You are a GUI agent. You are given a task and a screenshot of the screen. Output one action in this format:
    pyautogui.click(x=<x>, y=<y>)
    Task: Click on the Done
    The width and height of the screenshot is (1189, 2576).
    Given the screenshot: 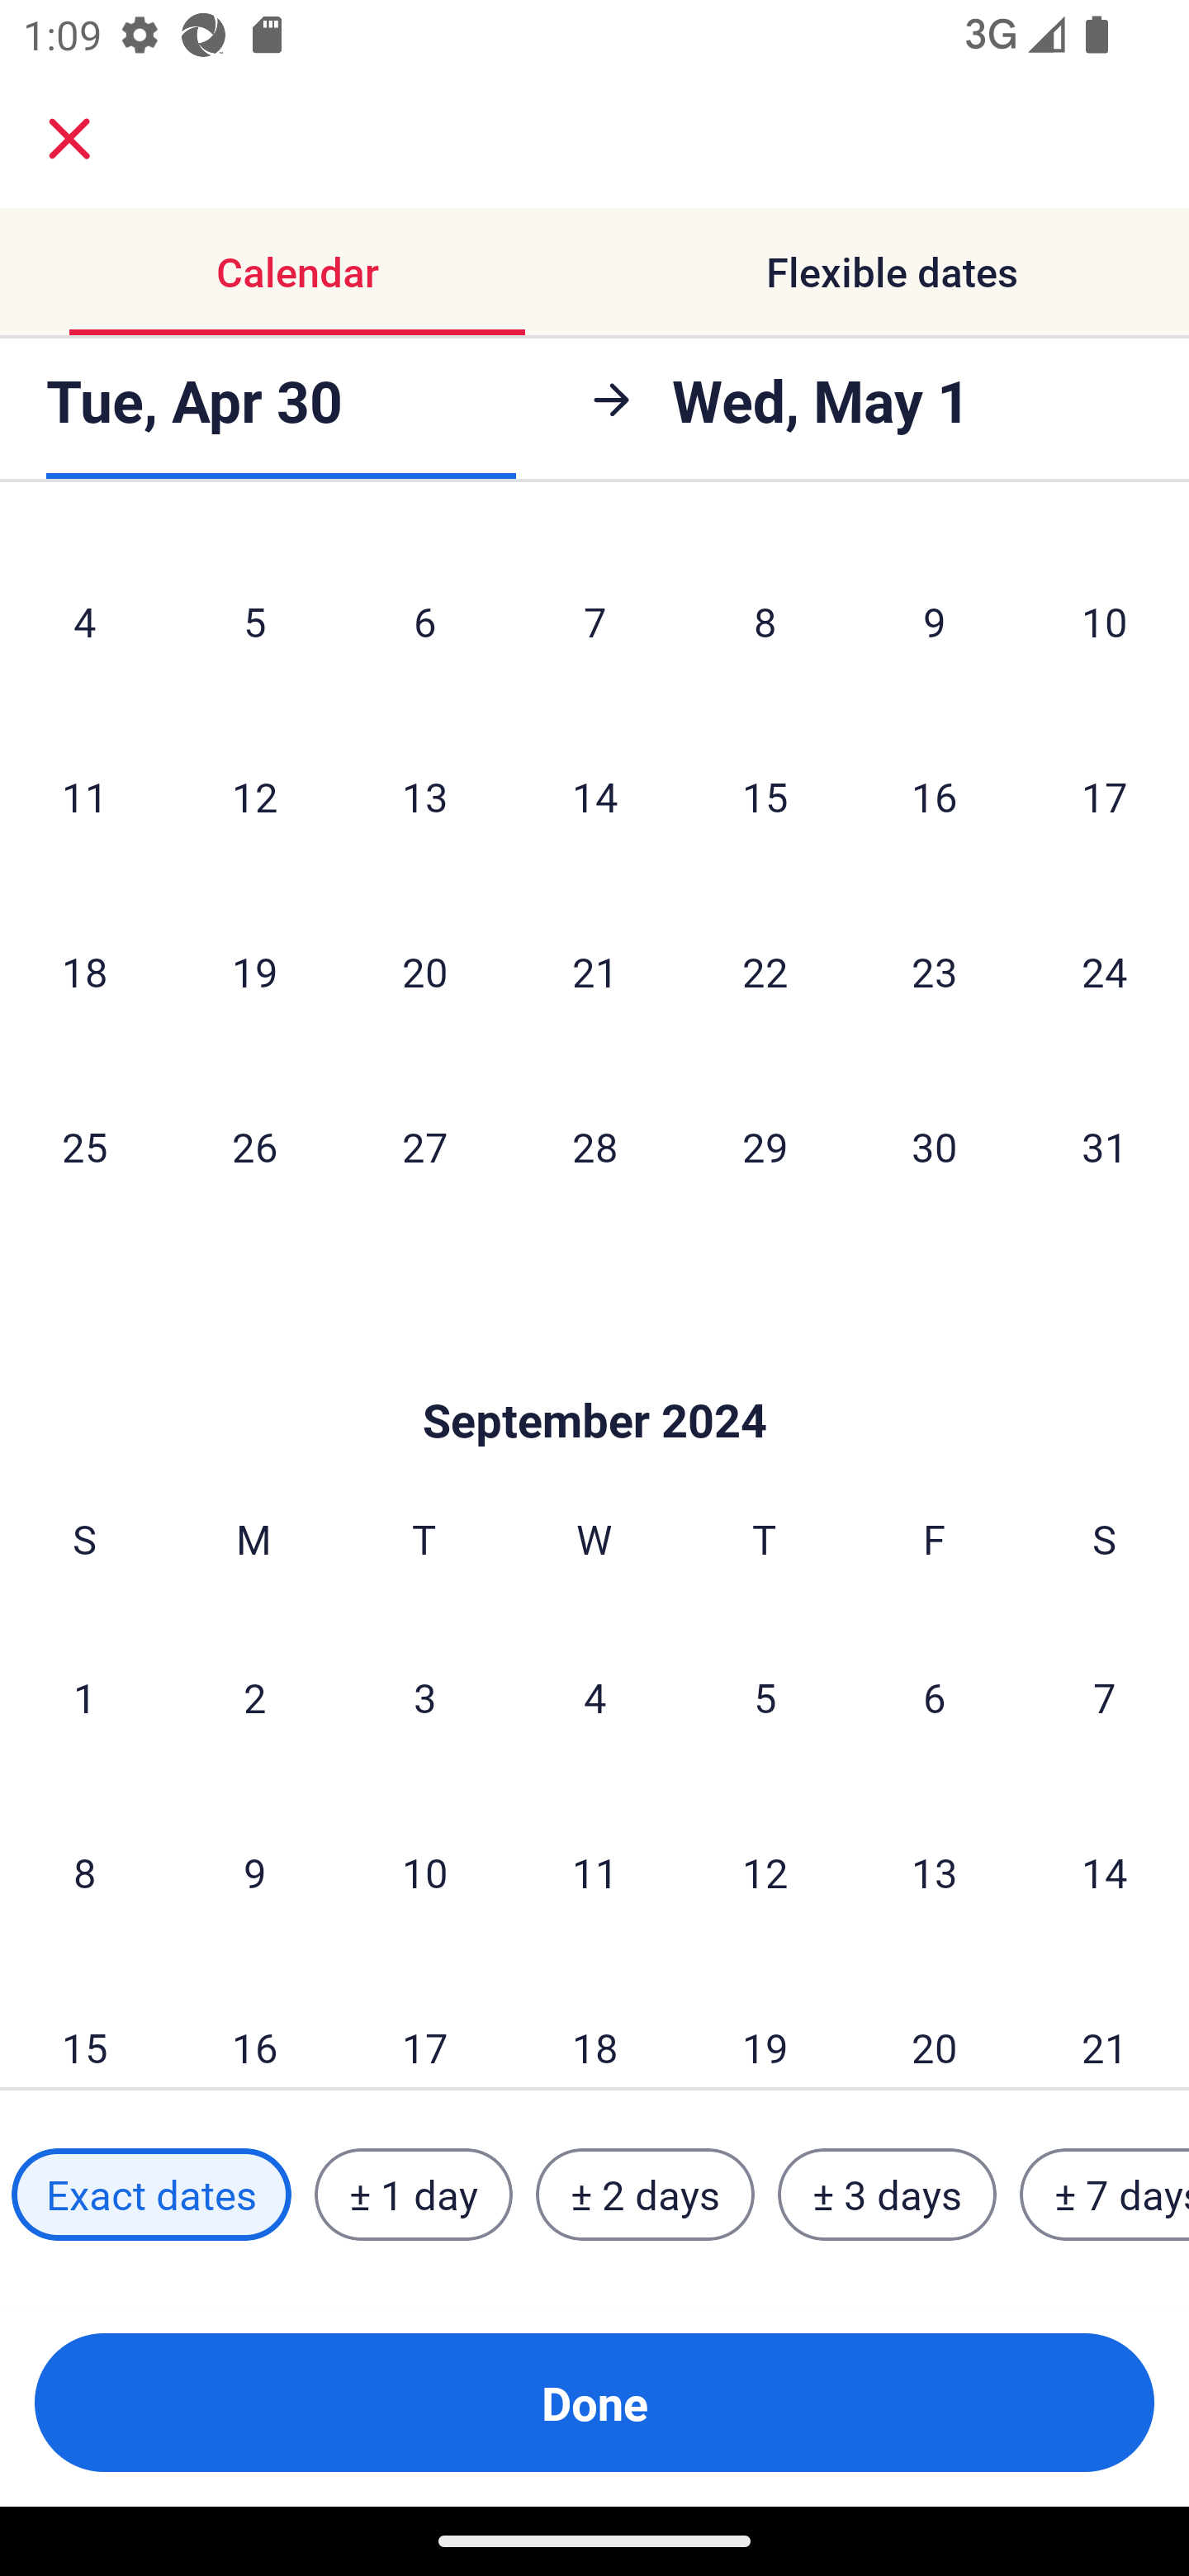 What is the action you would take?
    pyautogui.click(x=594, y=2403)
    